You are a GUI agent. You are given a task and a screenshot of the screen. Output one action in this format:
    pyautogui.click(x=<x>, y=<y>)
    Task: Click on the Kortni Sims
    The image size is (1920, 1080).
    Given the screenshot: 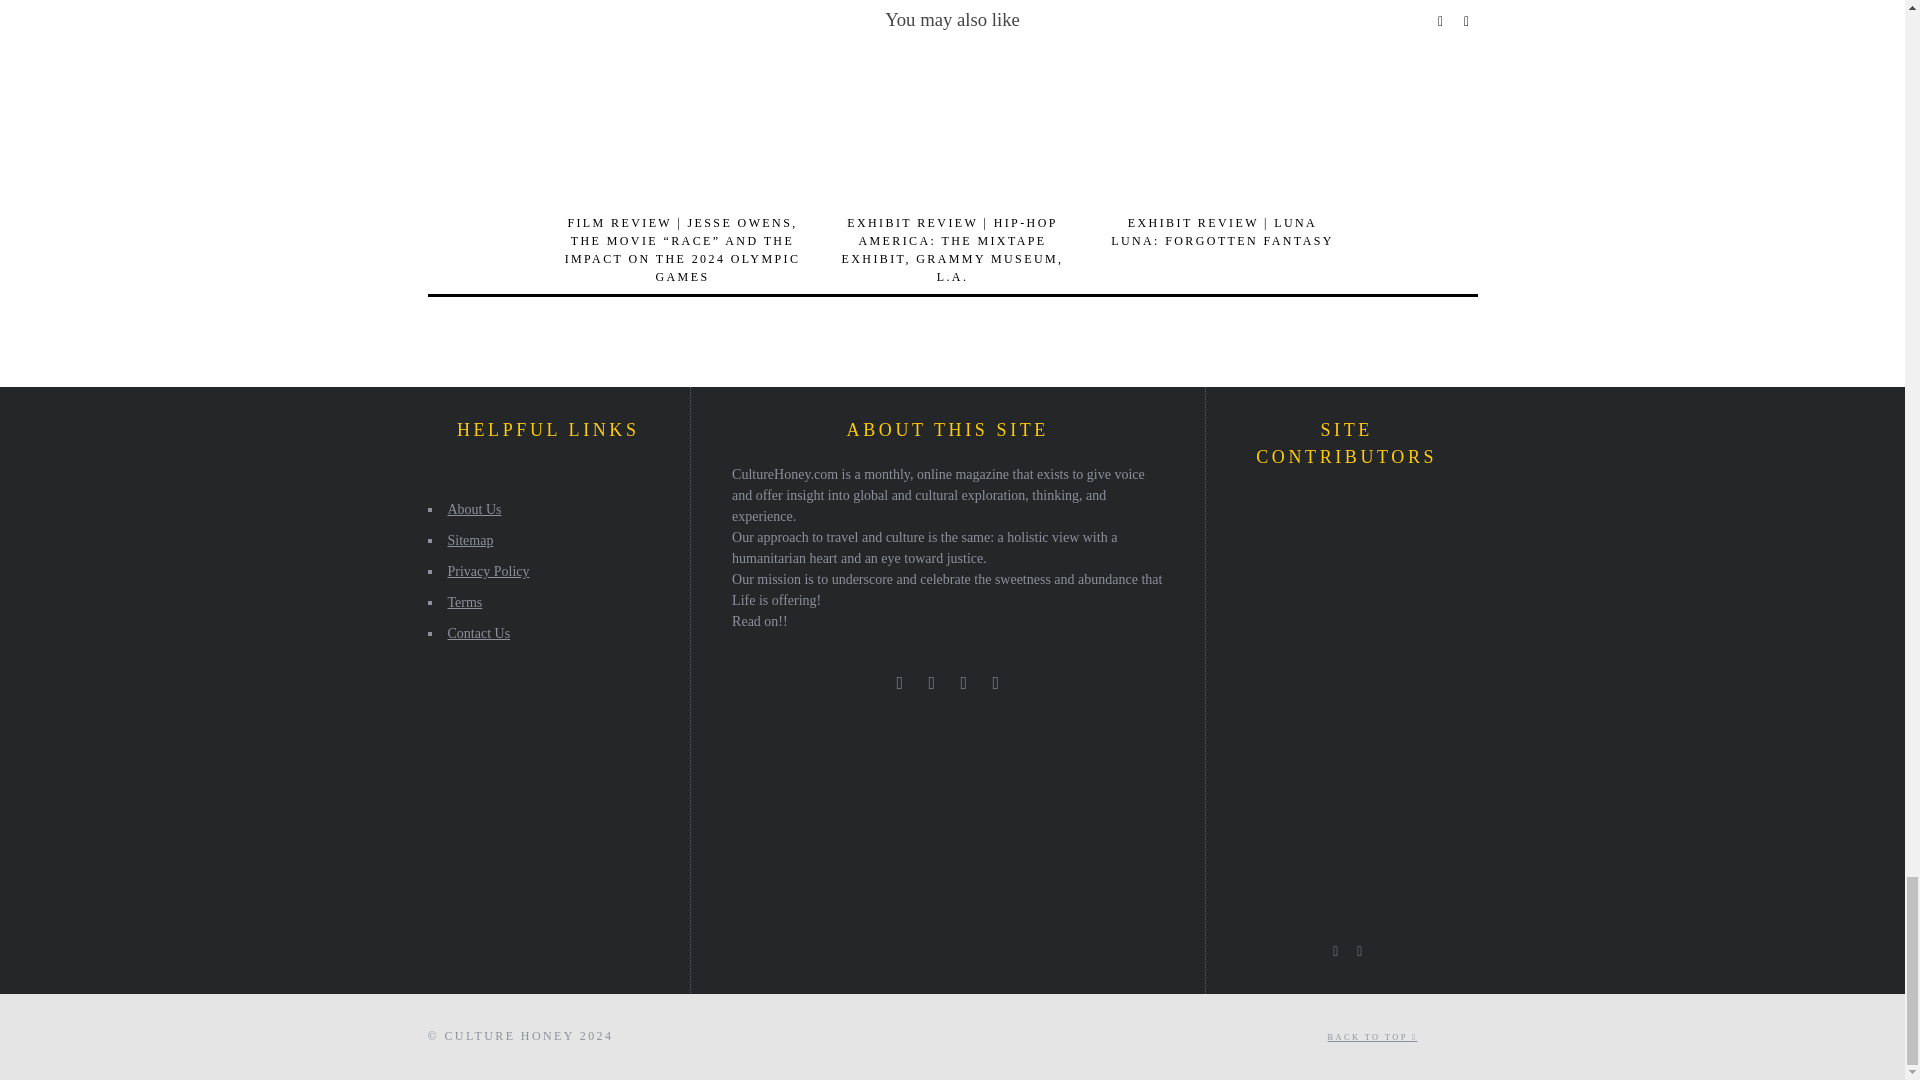 What is the action you would take?
    pyautogui.click(x=1363, y=518)
    